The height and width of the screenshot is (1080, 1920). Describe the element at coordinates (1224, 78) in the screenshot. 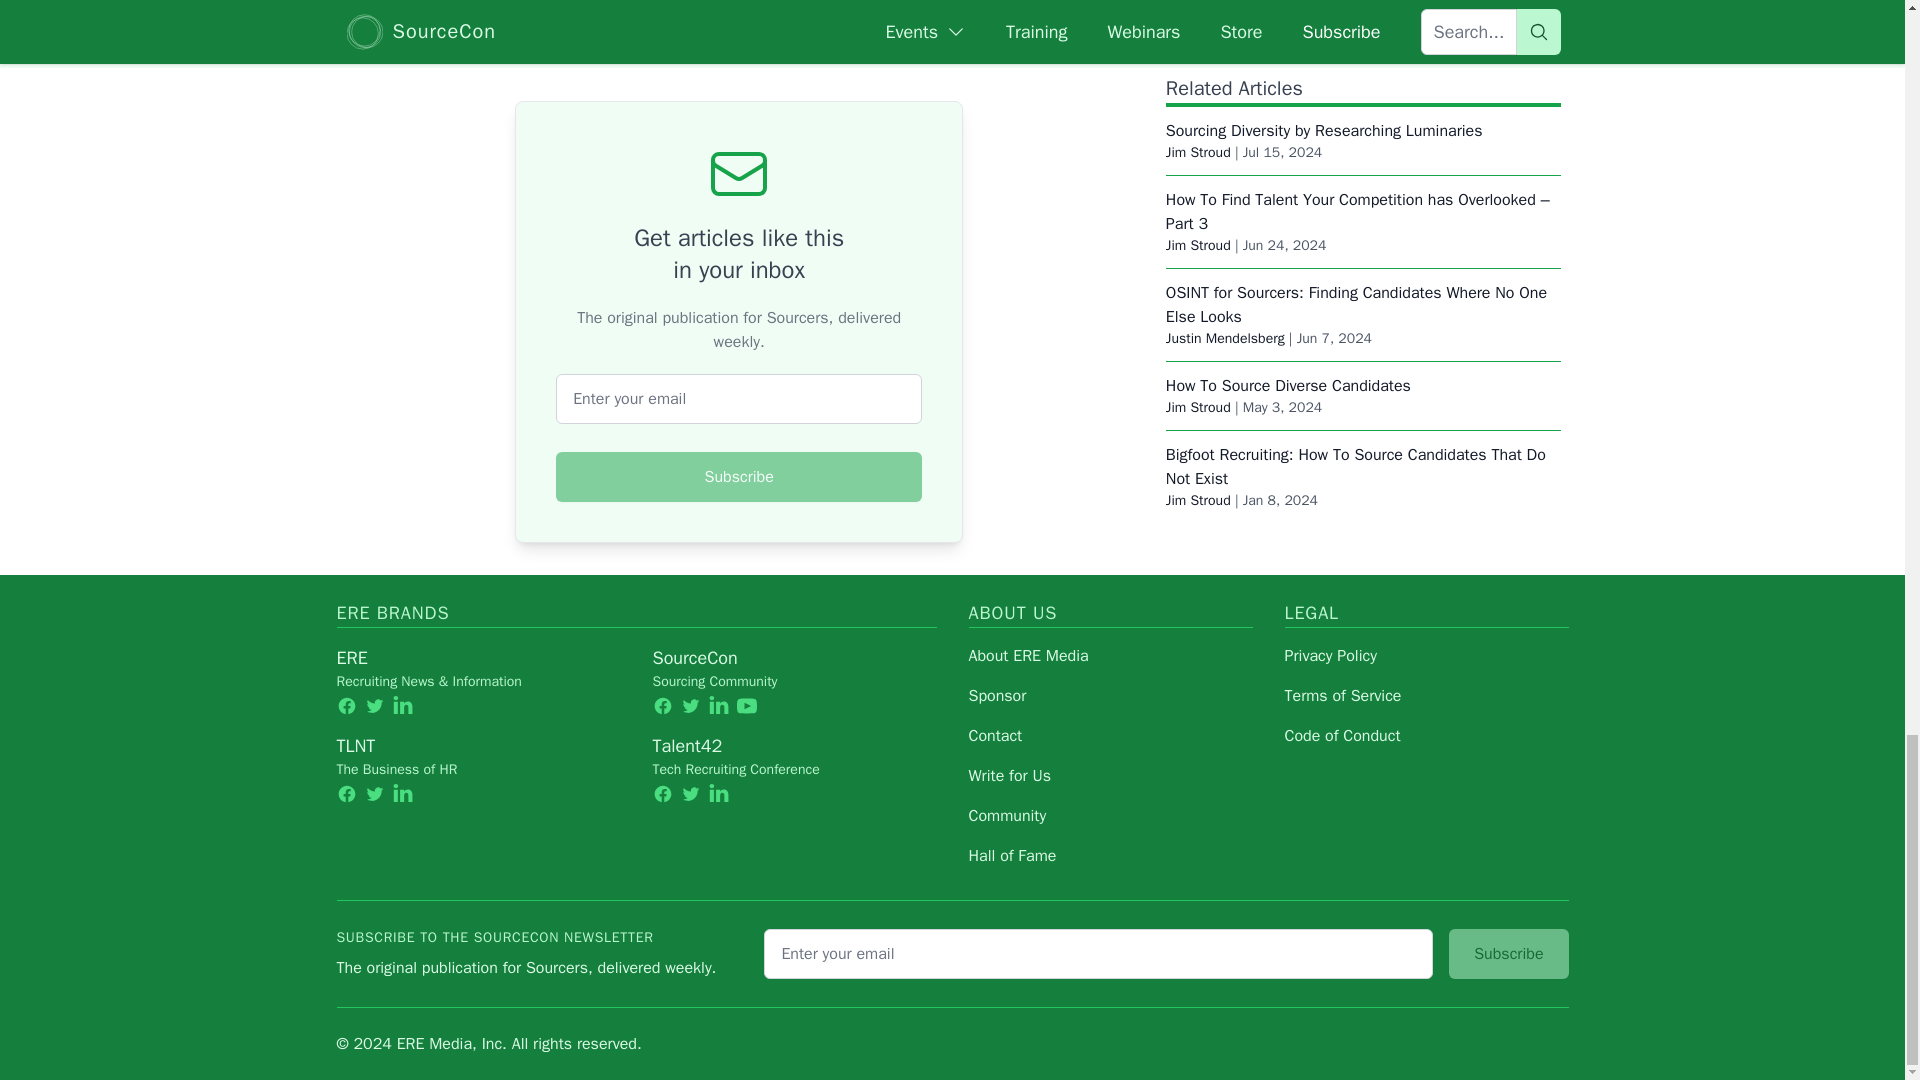

I see `Justin Mendelsberg` at that location.